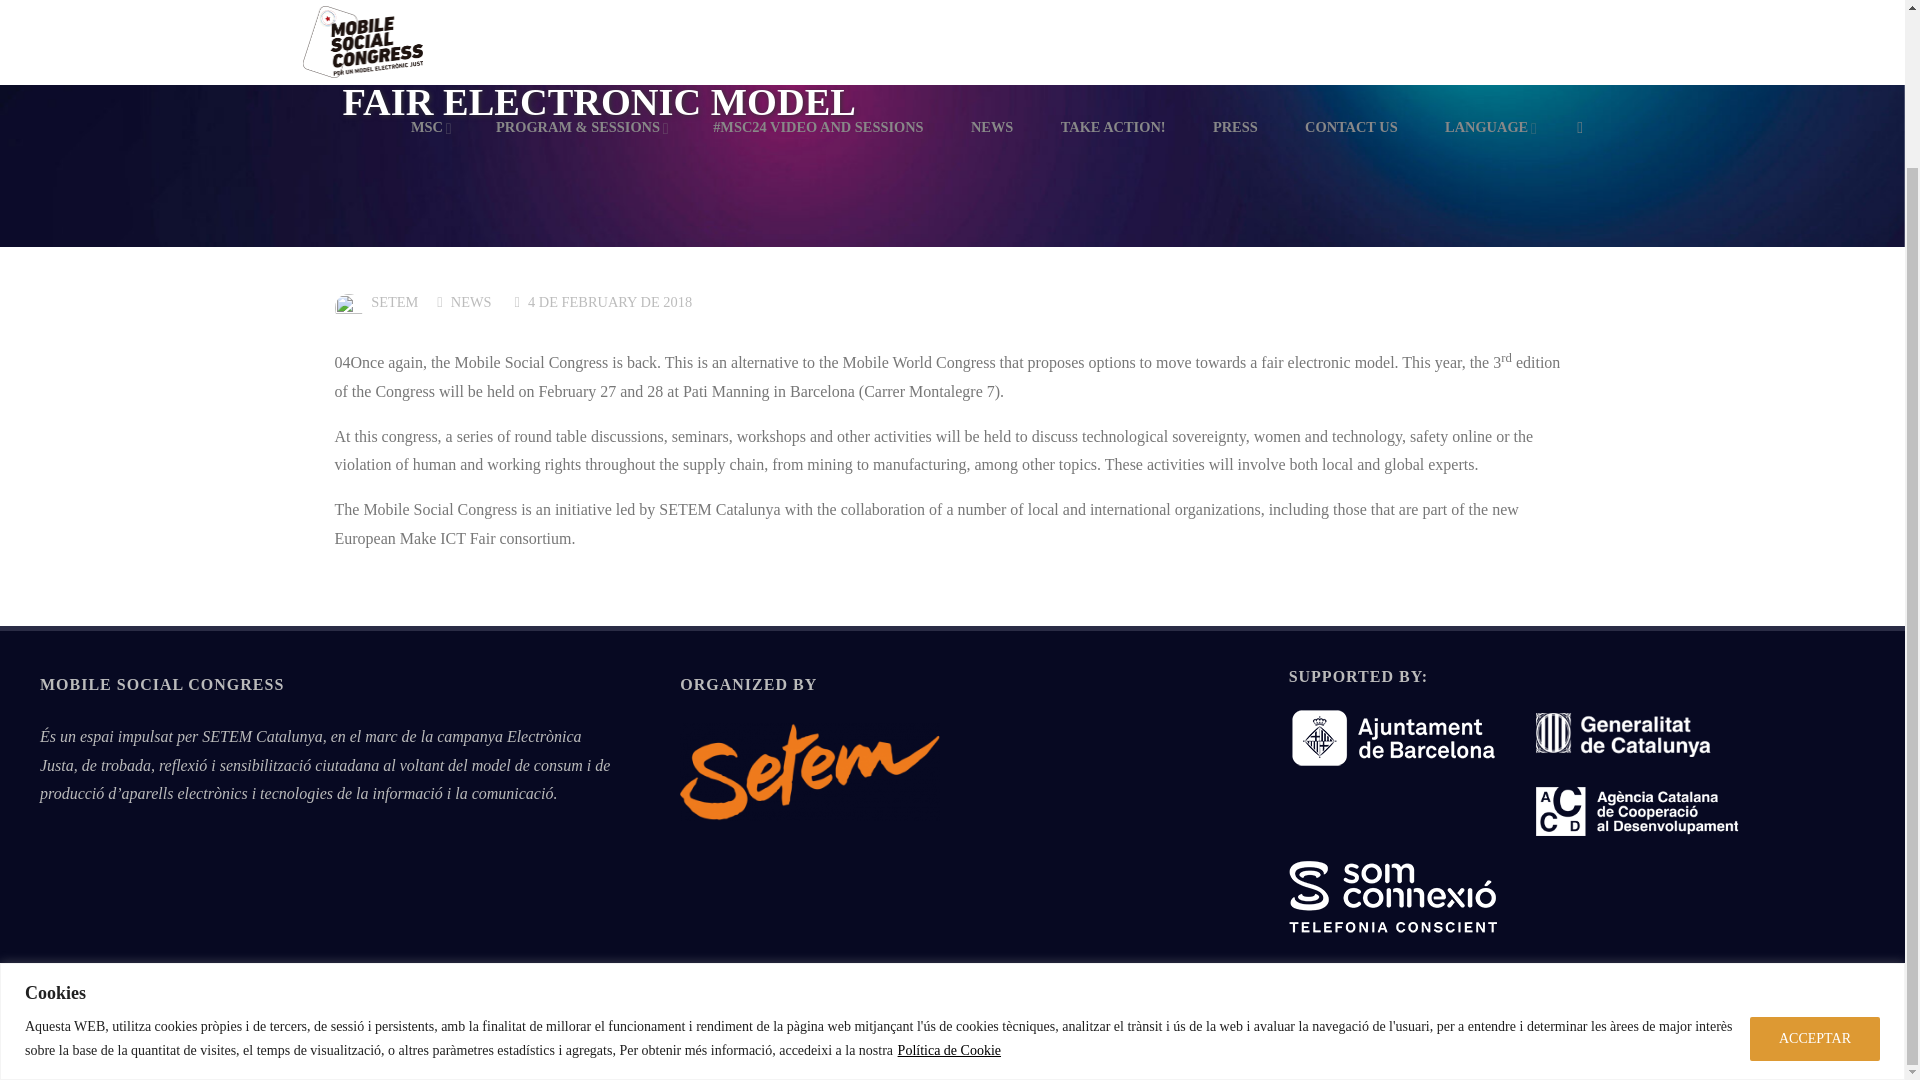 The height and width of the screenshot is (1080, 1920). I want to click on LinkedIn, so click(1482, 1049).